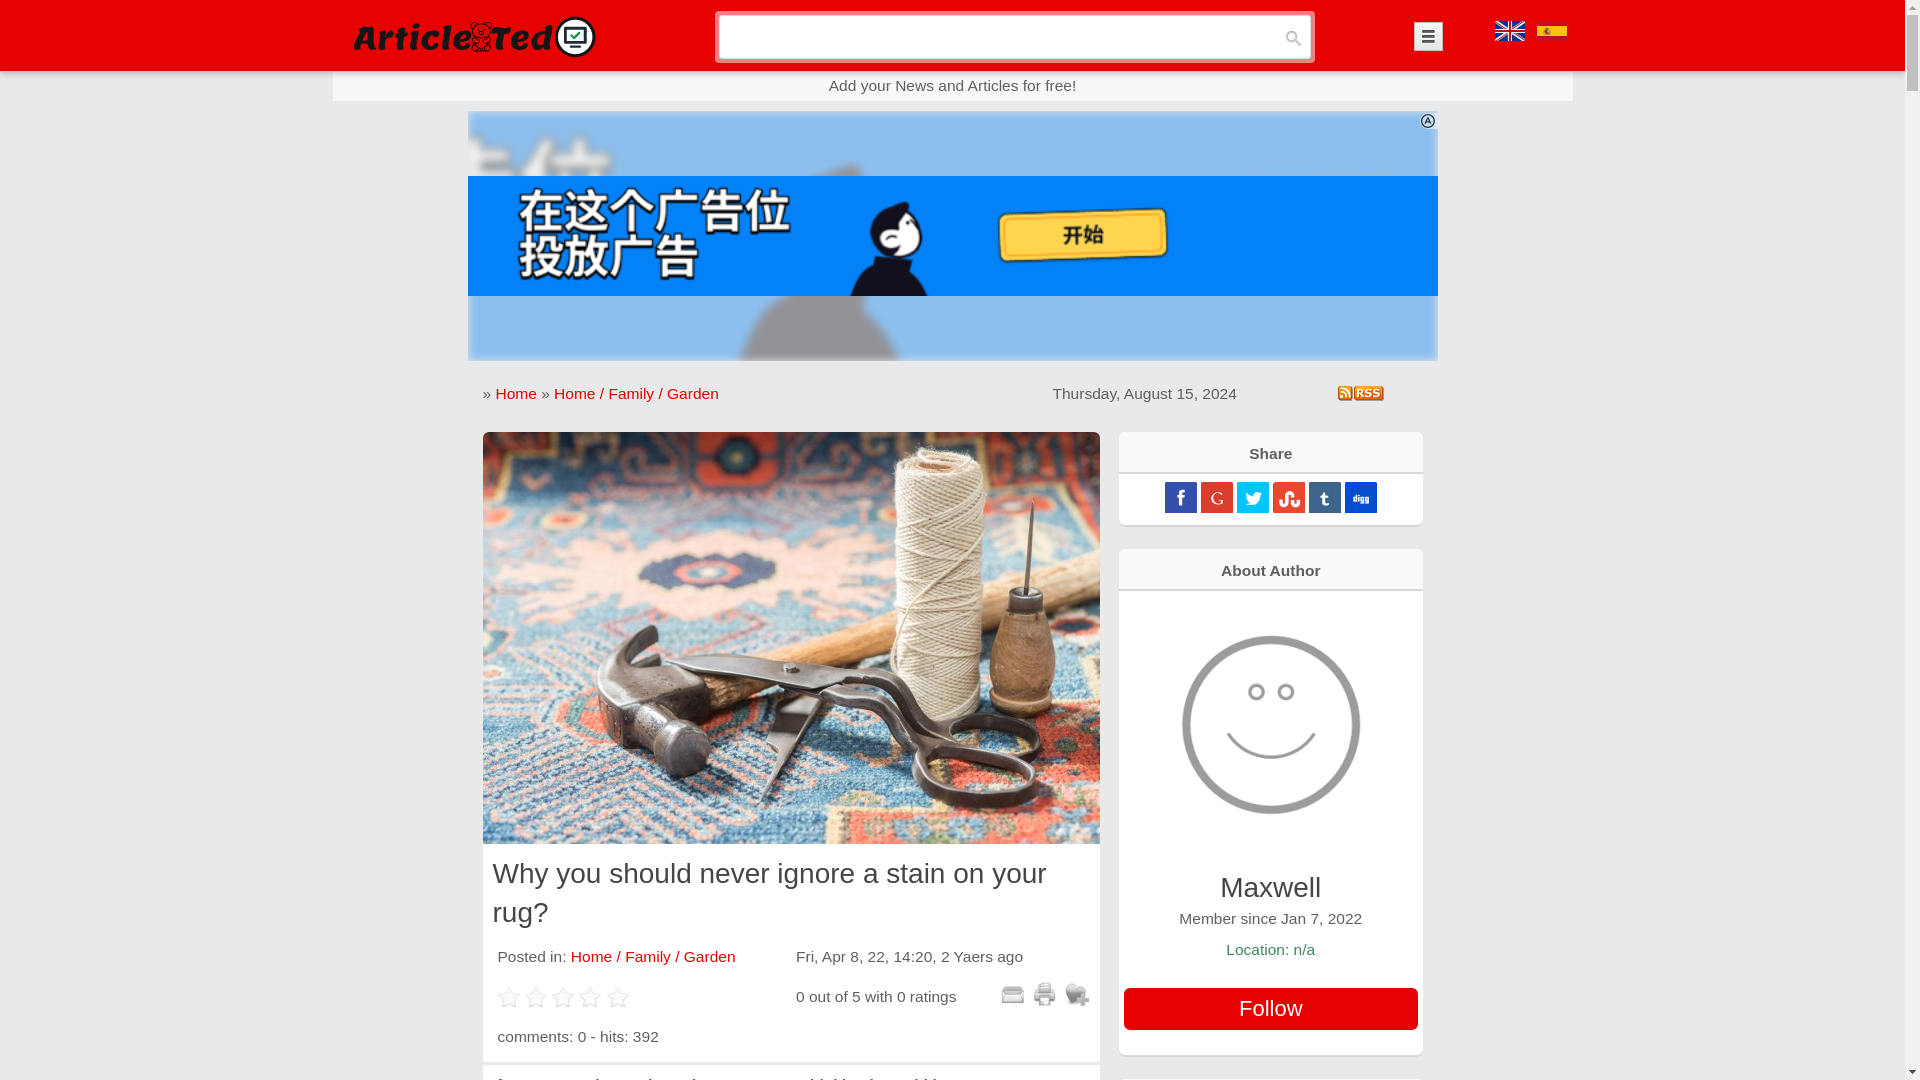  I want to click on Home, so click(515, 392).